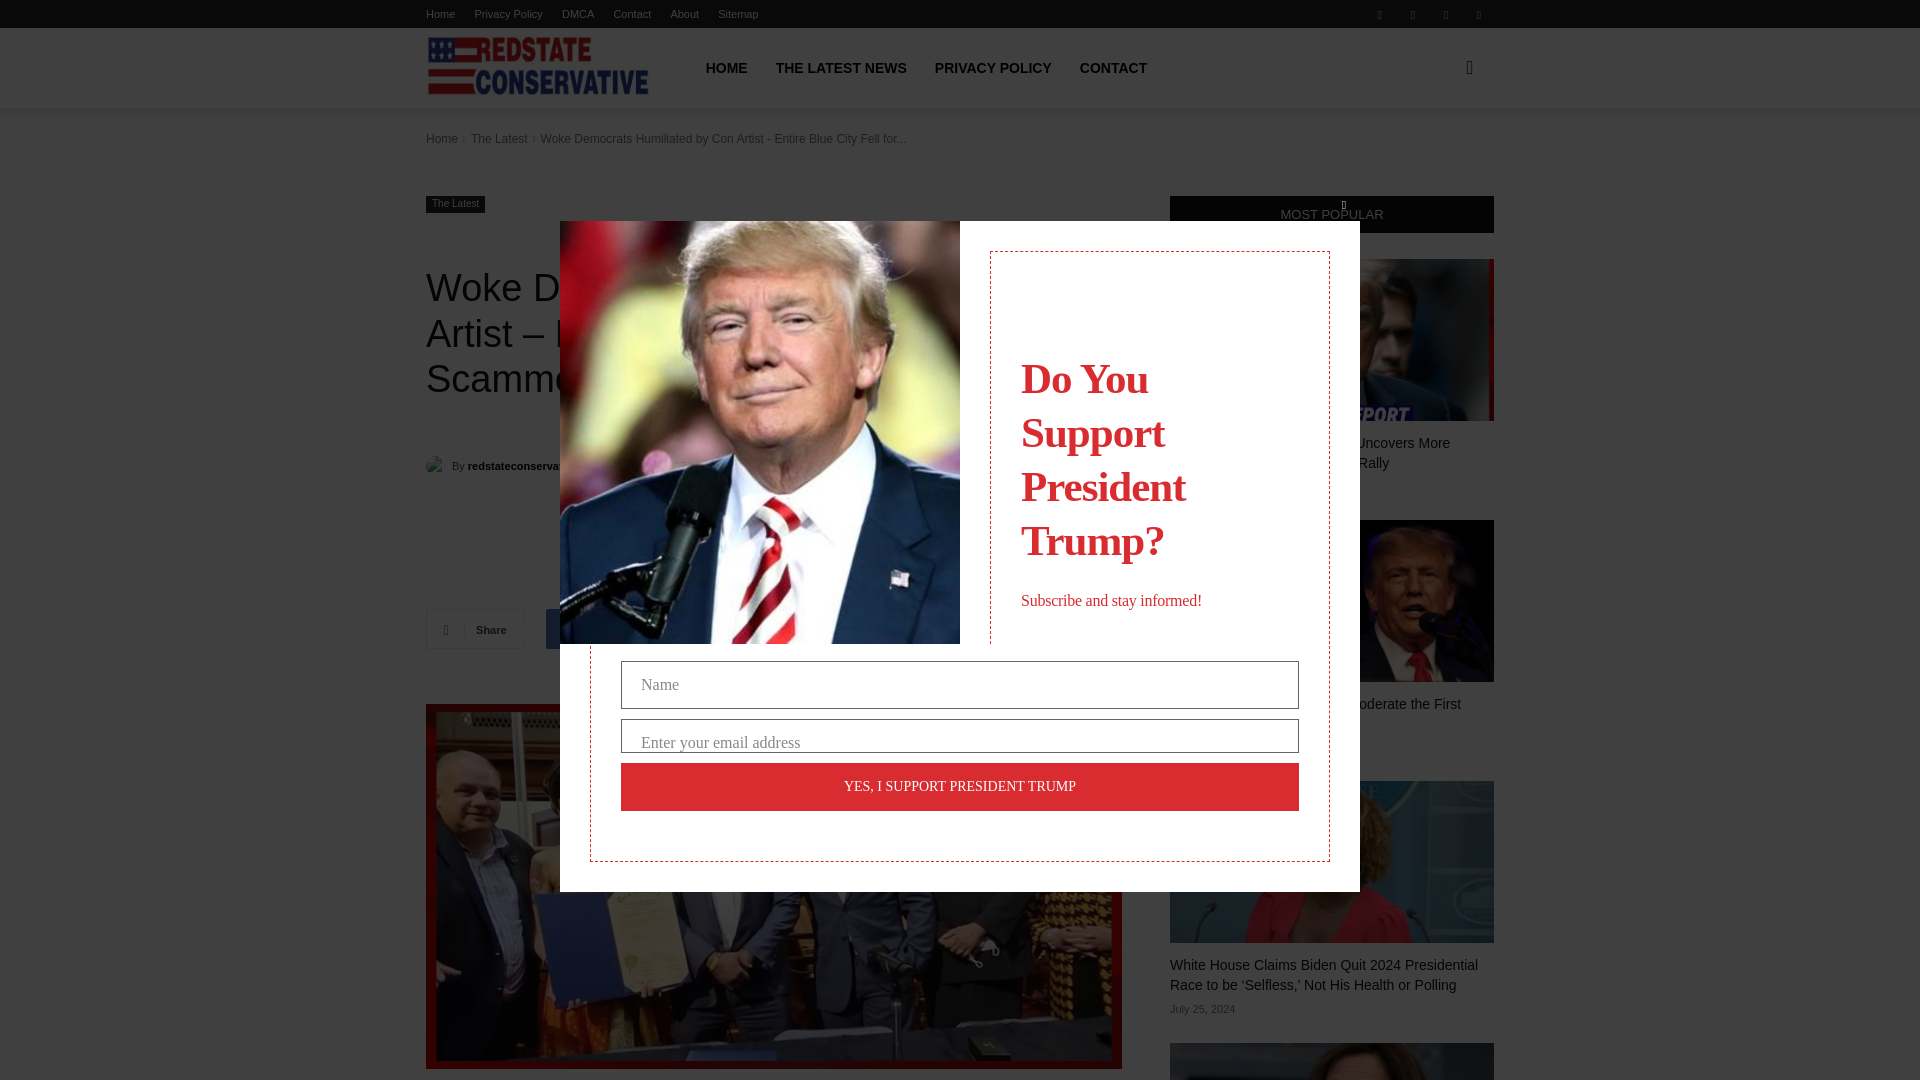  Describe the element at coordinates (522, 466) in the screenshot. I see `redstateconservative` at that location.